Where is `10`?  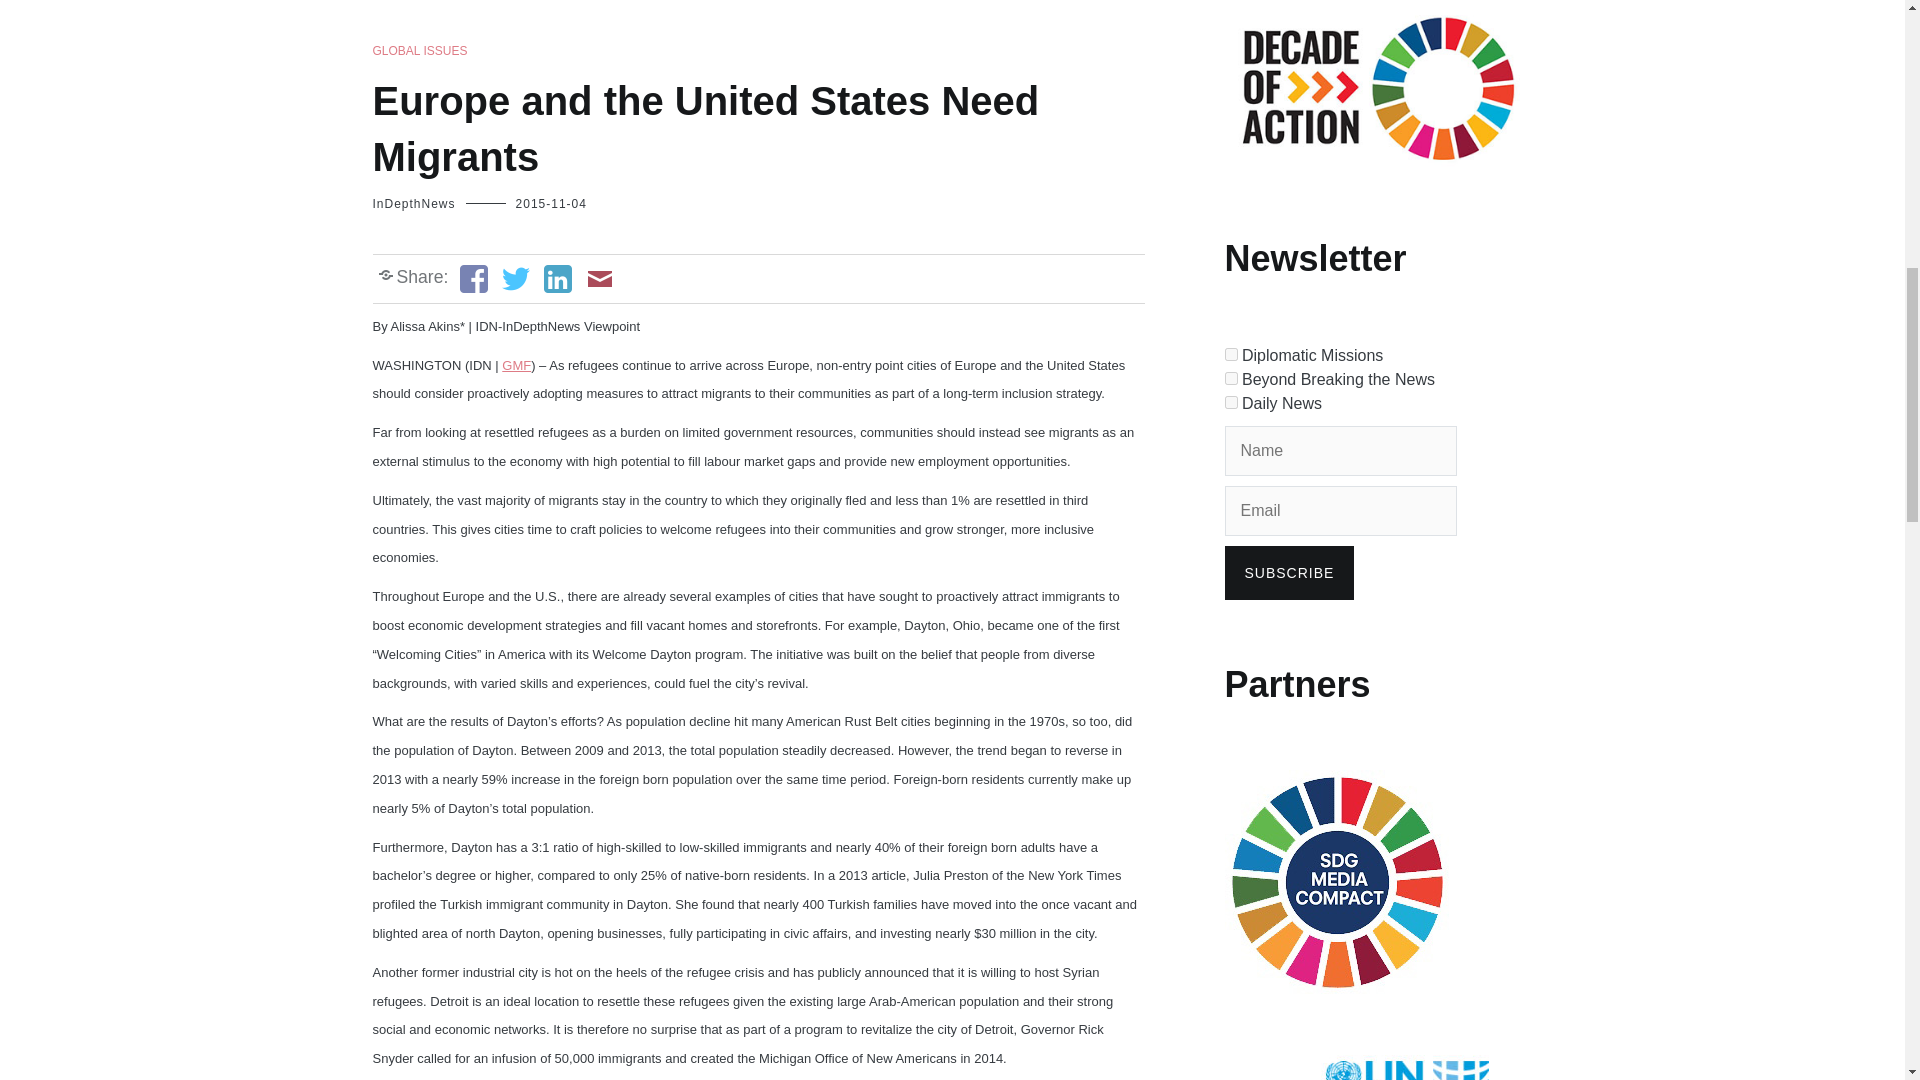 10 is located at coordinates (1230, 402).